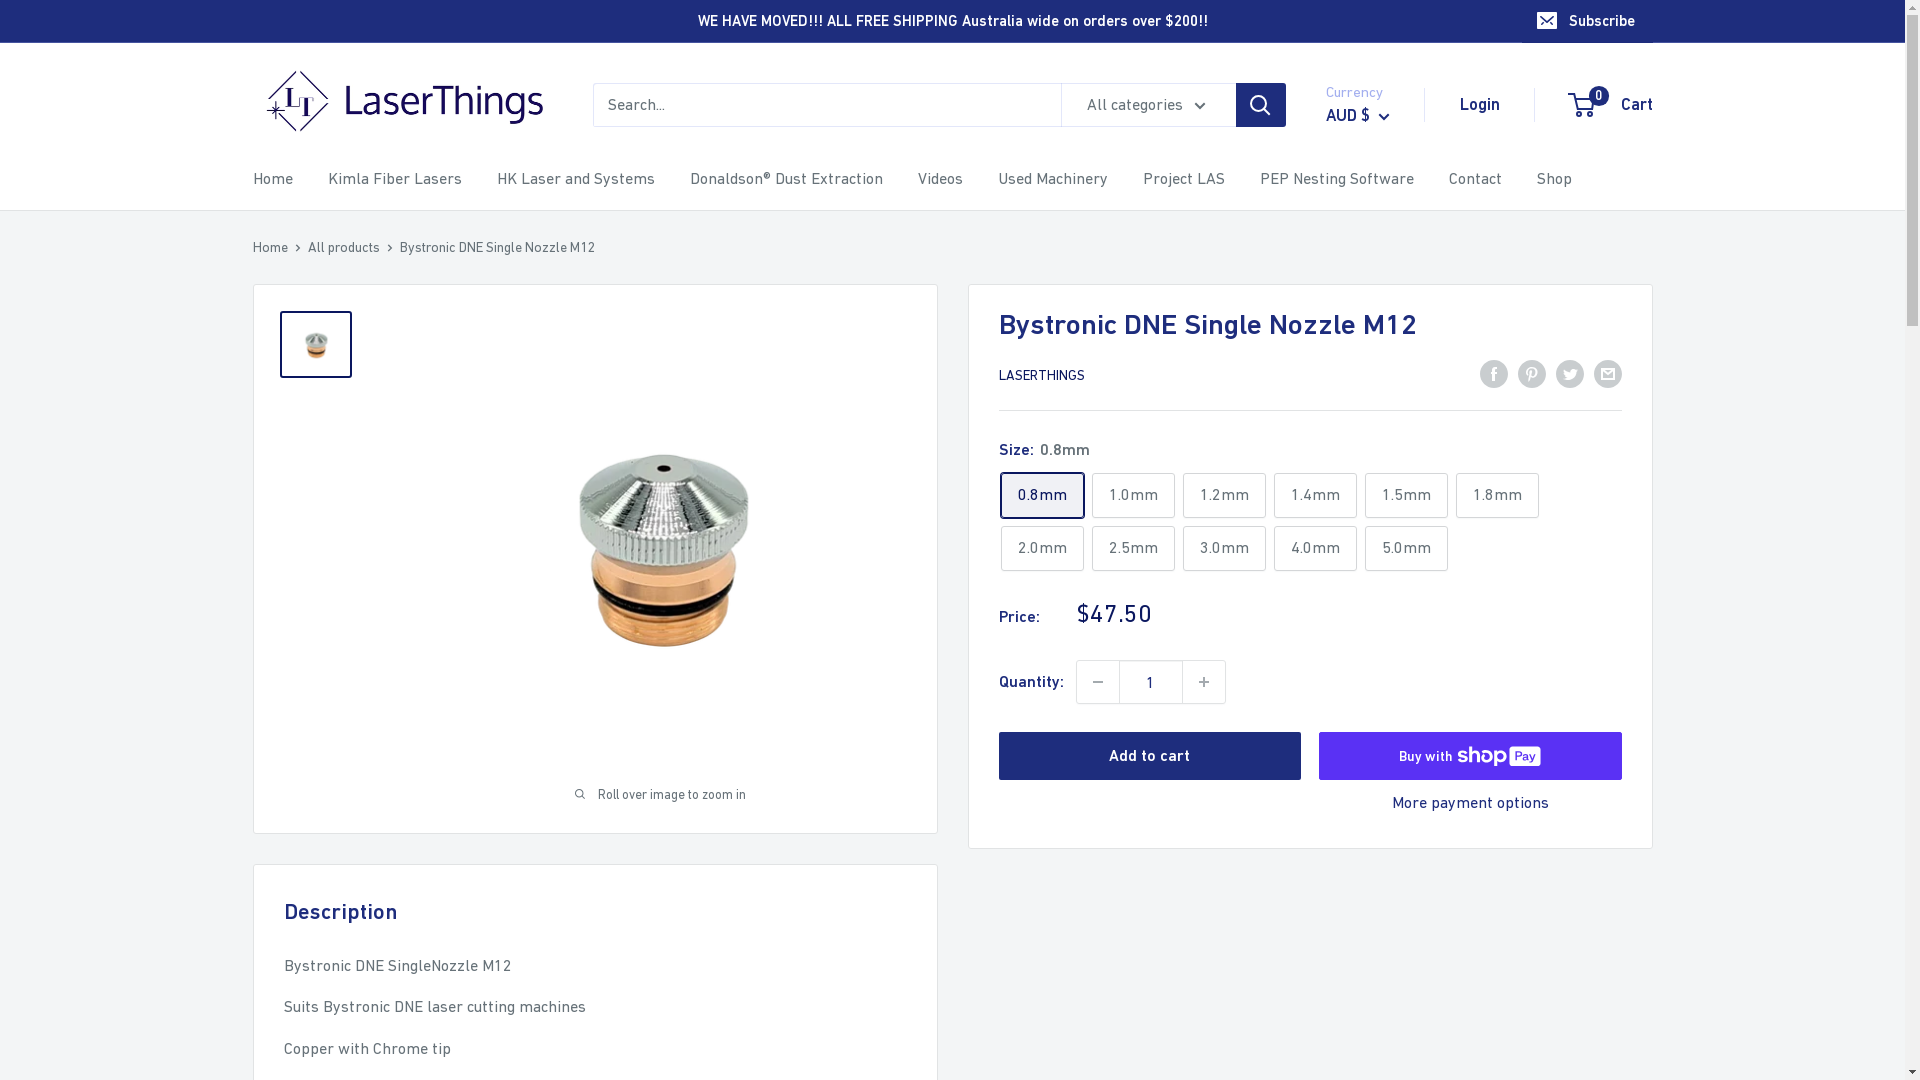  Describe the element at coordinates (1474, 179) in the screenshot. I see `Contact` at that location.